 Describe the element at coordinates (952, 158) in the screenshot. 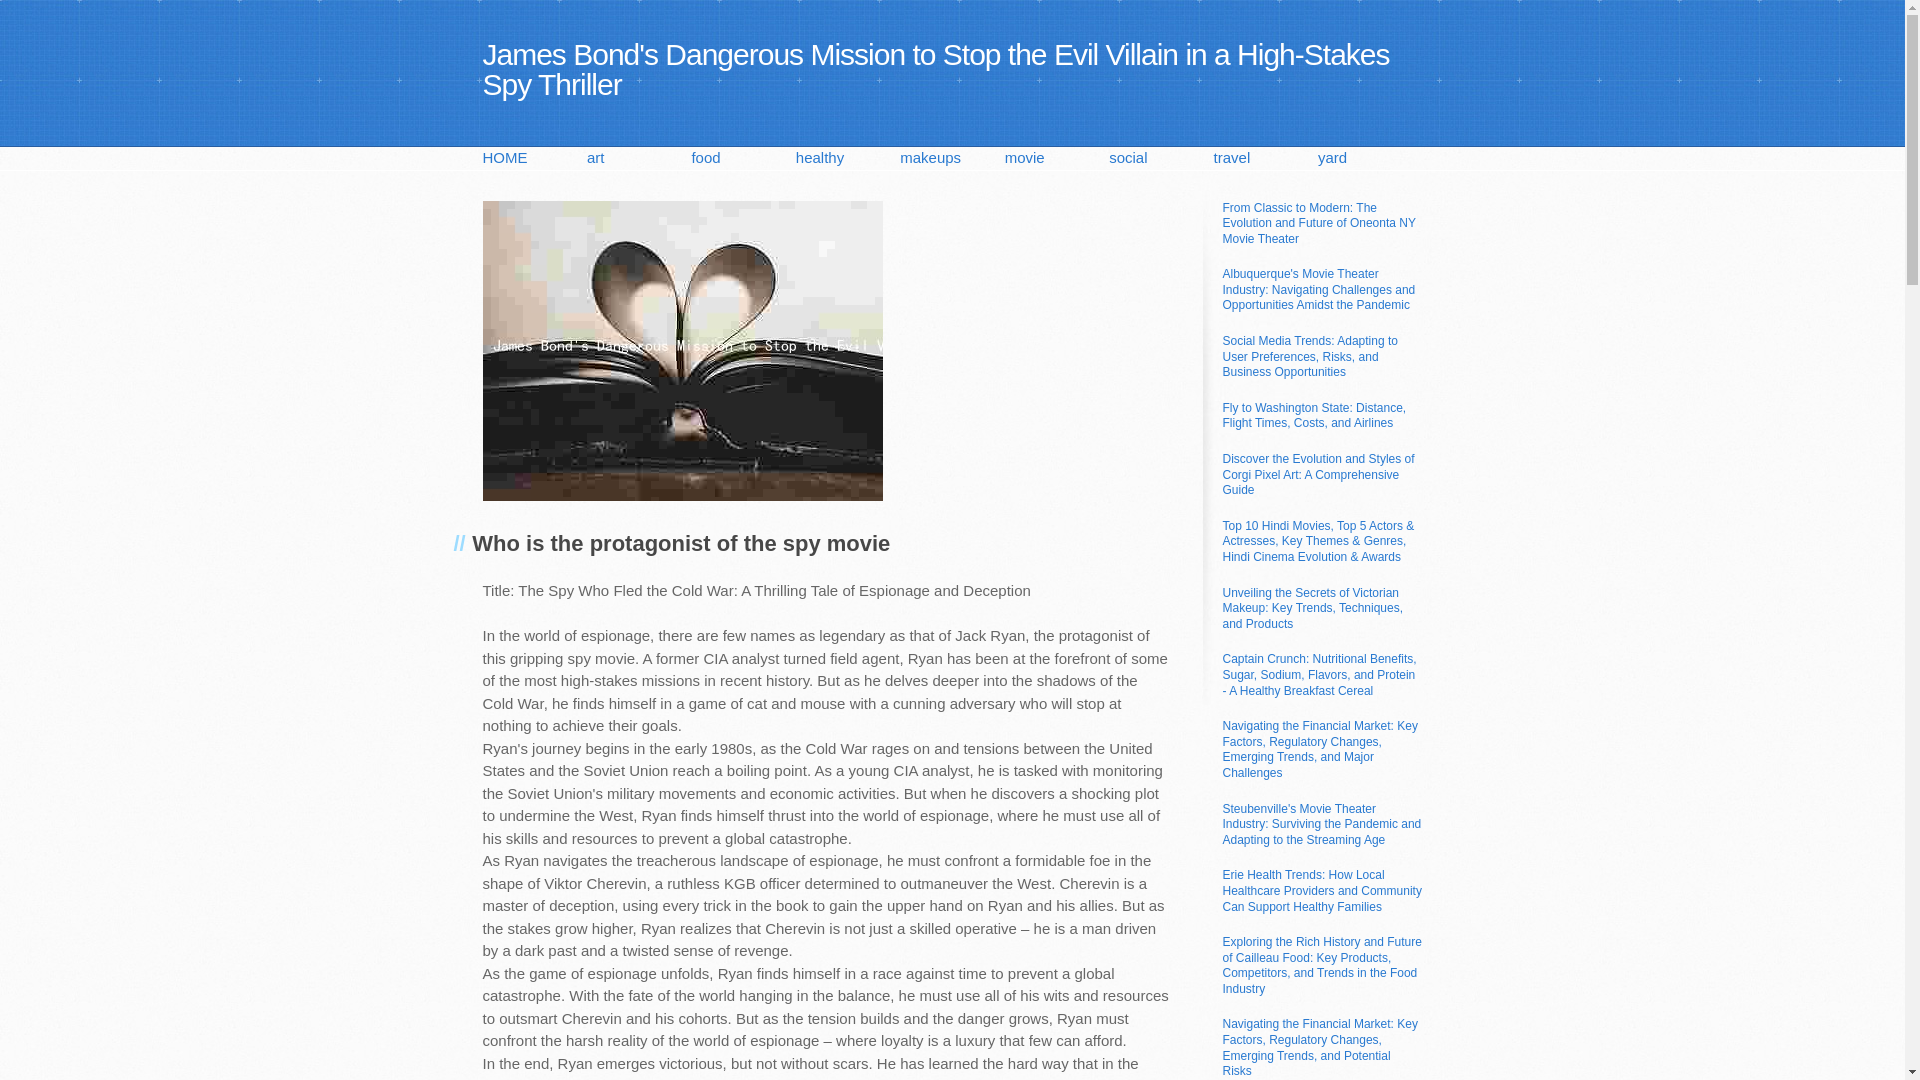

I see `makeups` at that location.